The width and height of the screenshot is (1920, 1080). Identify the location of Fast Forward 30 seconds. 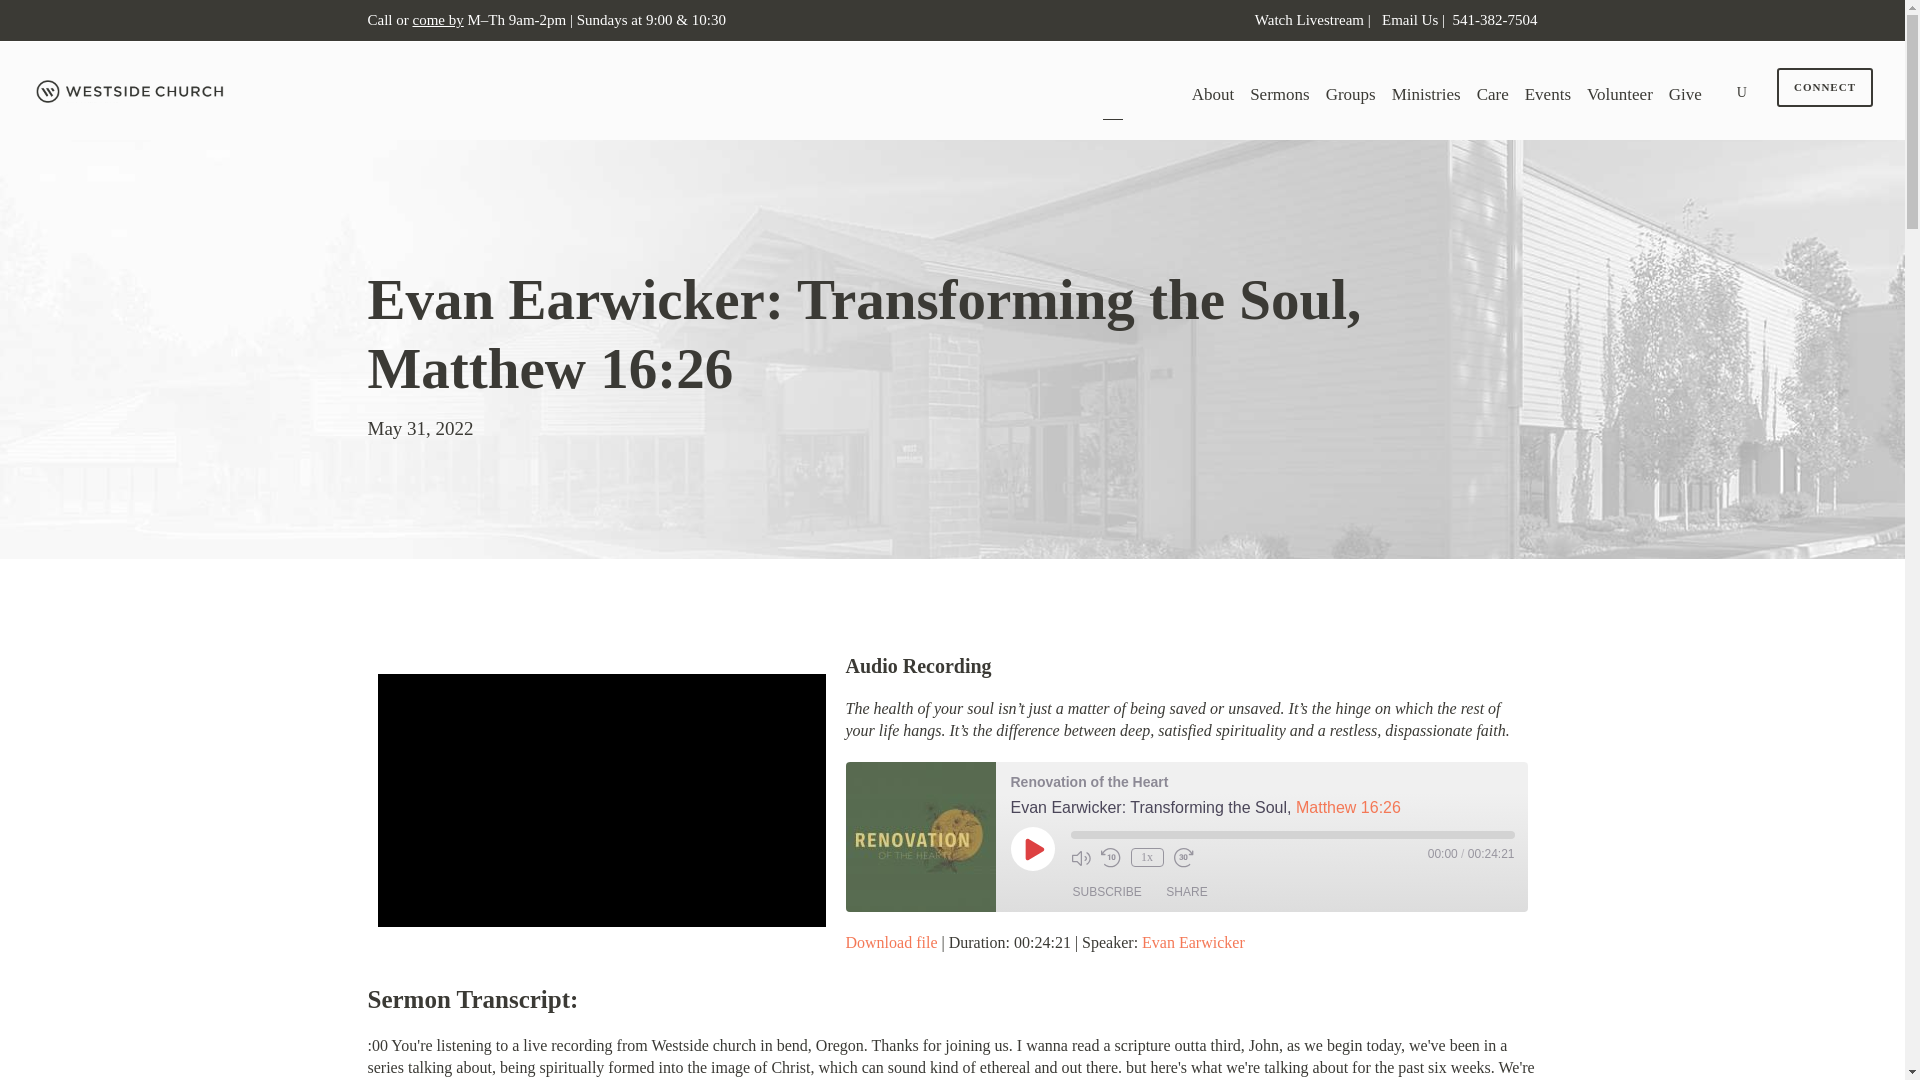
(1184, 858).